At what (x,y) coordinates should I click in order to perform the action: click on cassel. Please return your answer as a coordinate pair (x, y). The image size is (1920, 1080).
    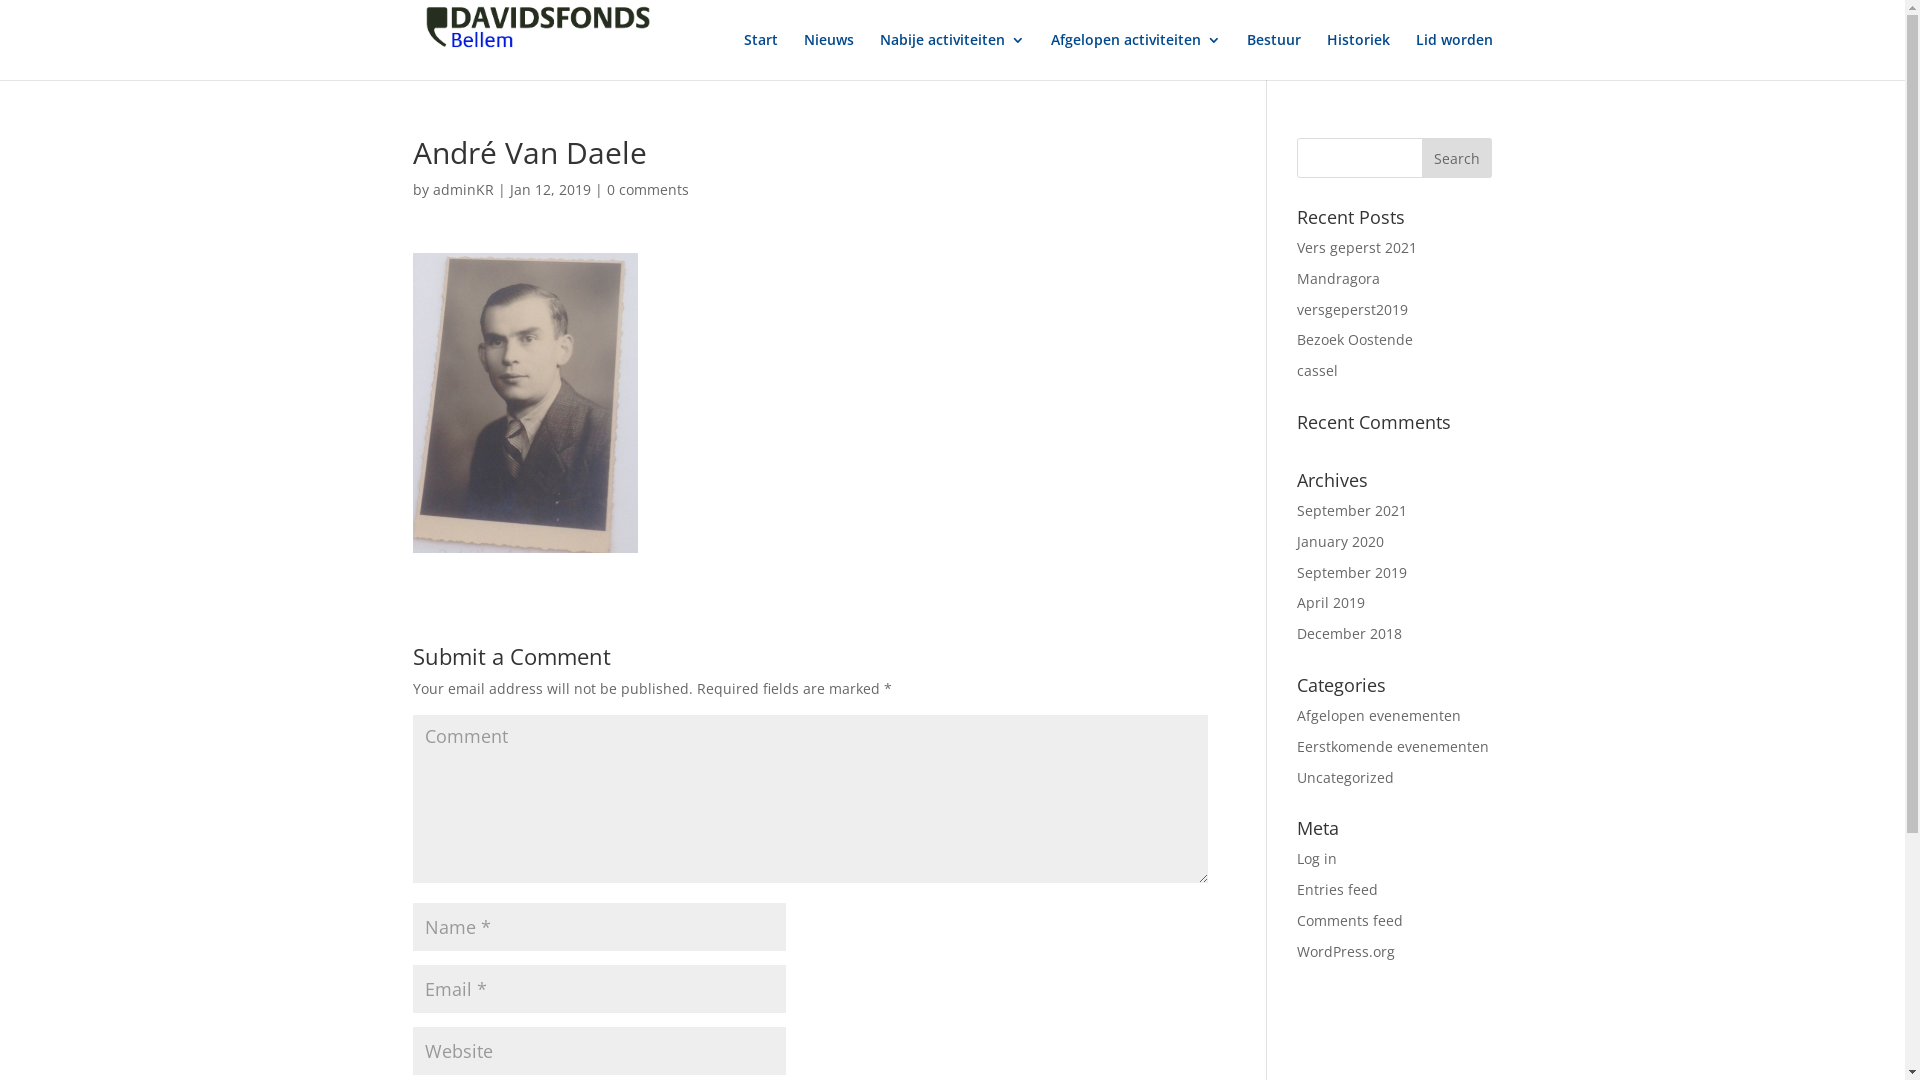
    Looking at the image, I should click on (1318, 370).